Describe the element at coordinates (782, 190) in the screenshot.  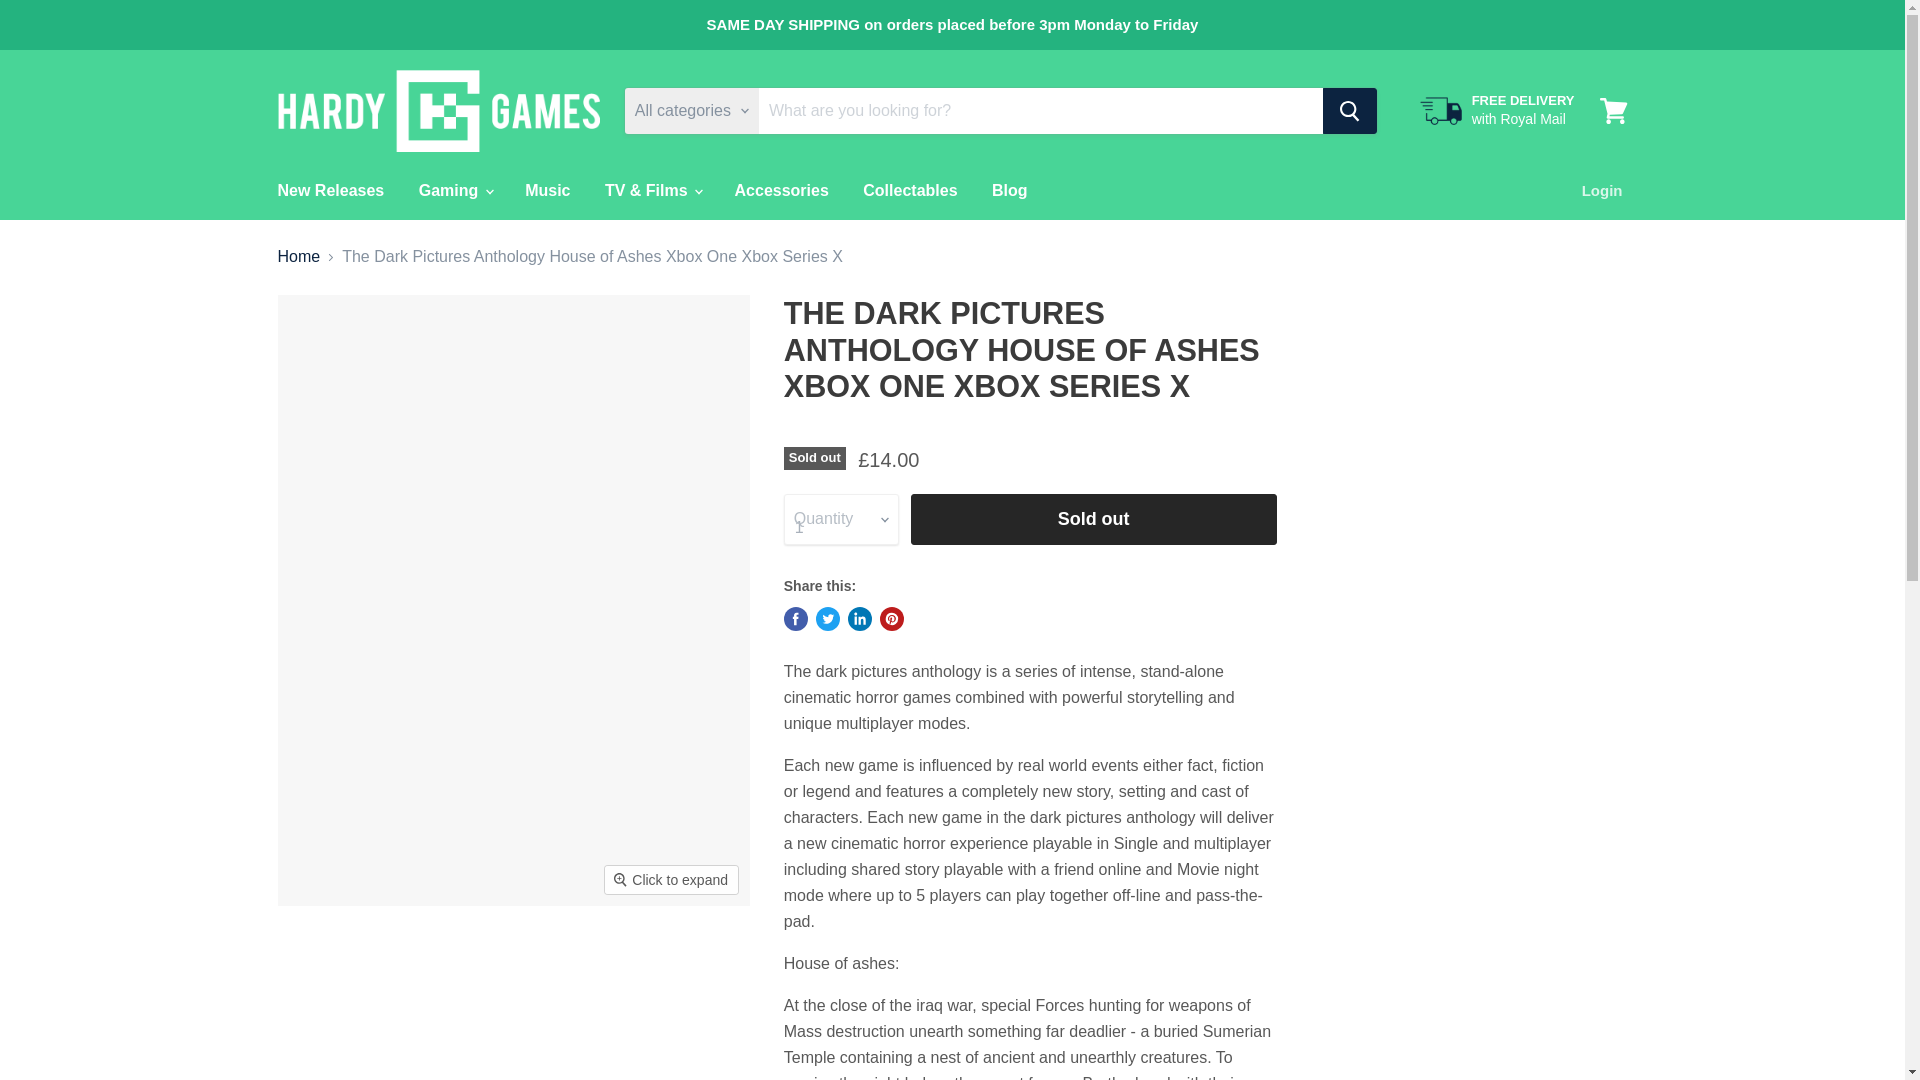
I see `Accessories` at that location.